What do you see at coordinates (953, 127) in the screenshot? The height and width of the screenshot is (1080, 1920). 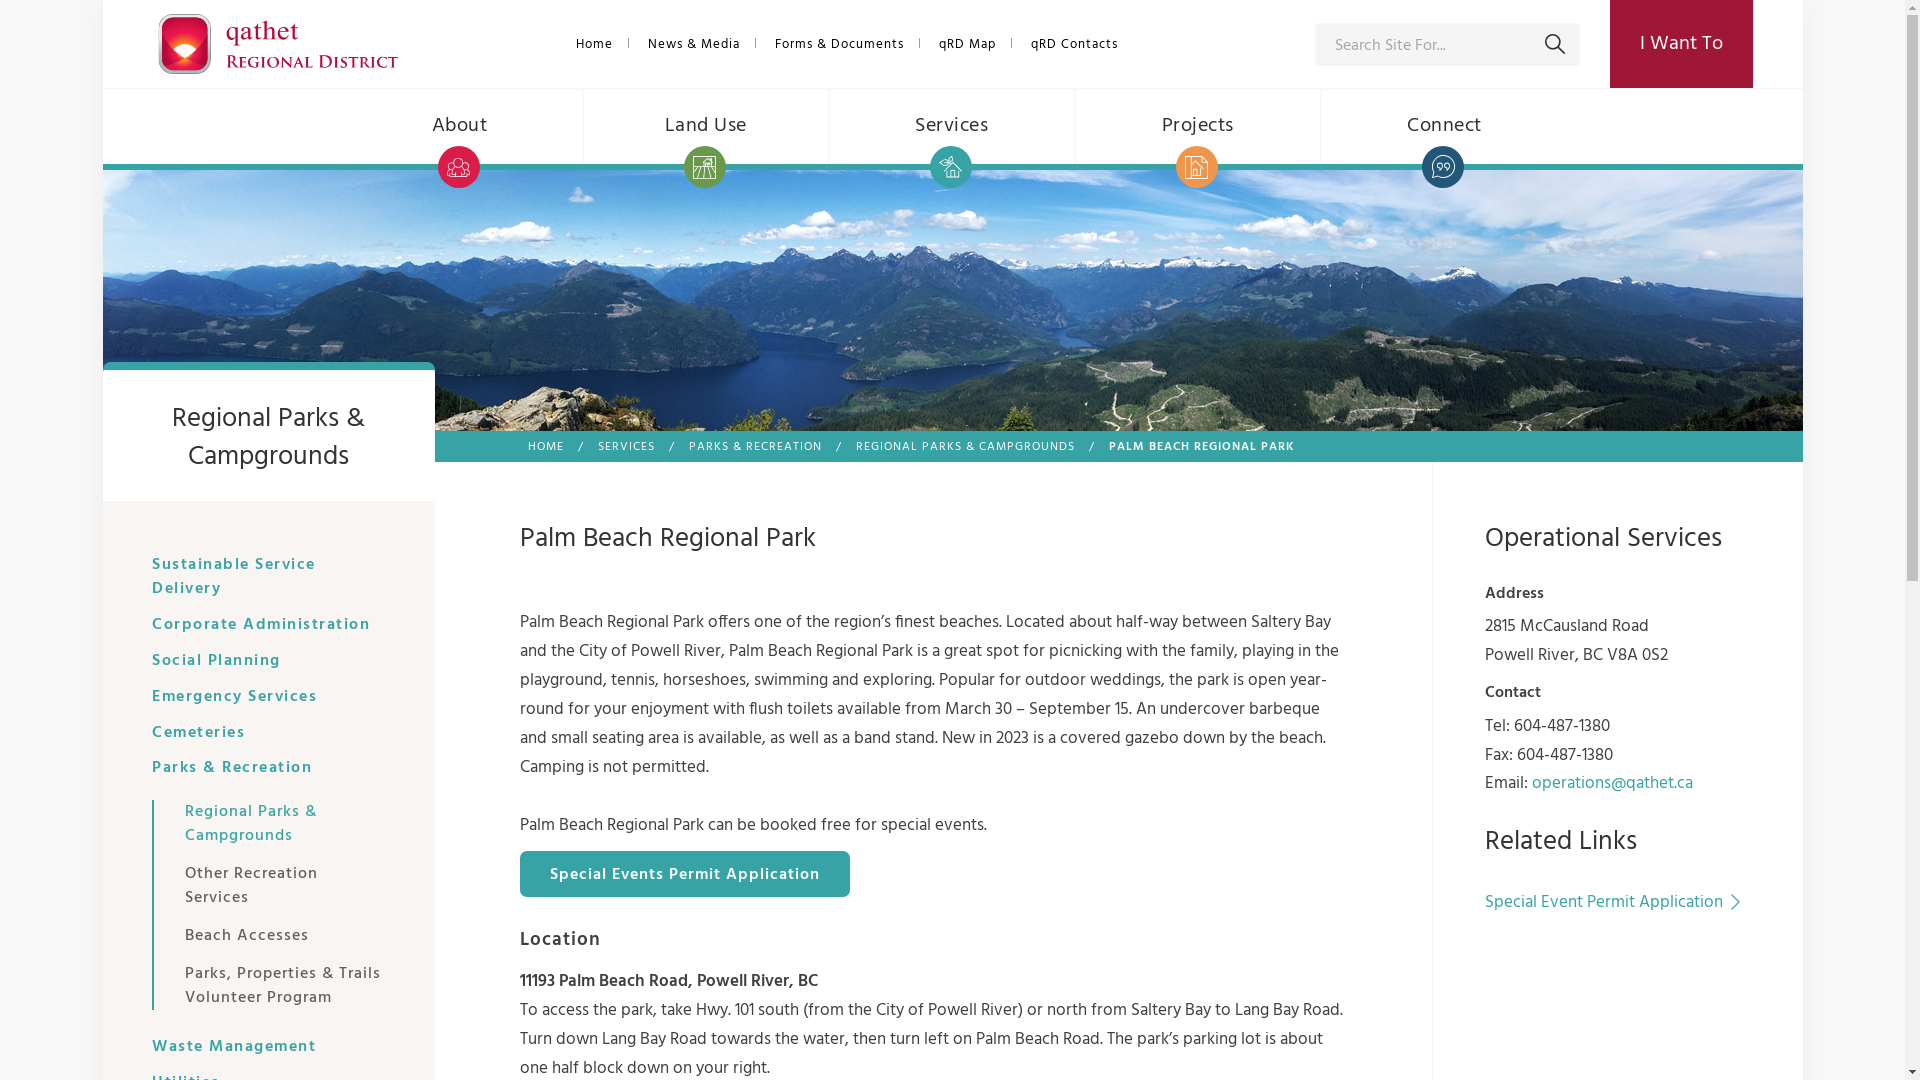 I see `Services` at bounding box center [953, 127].